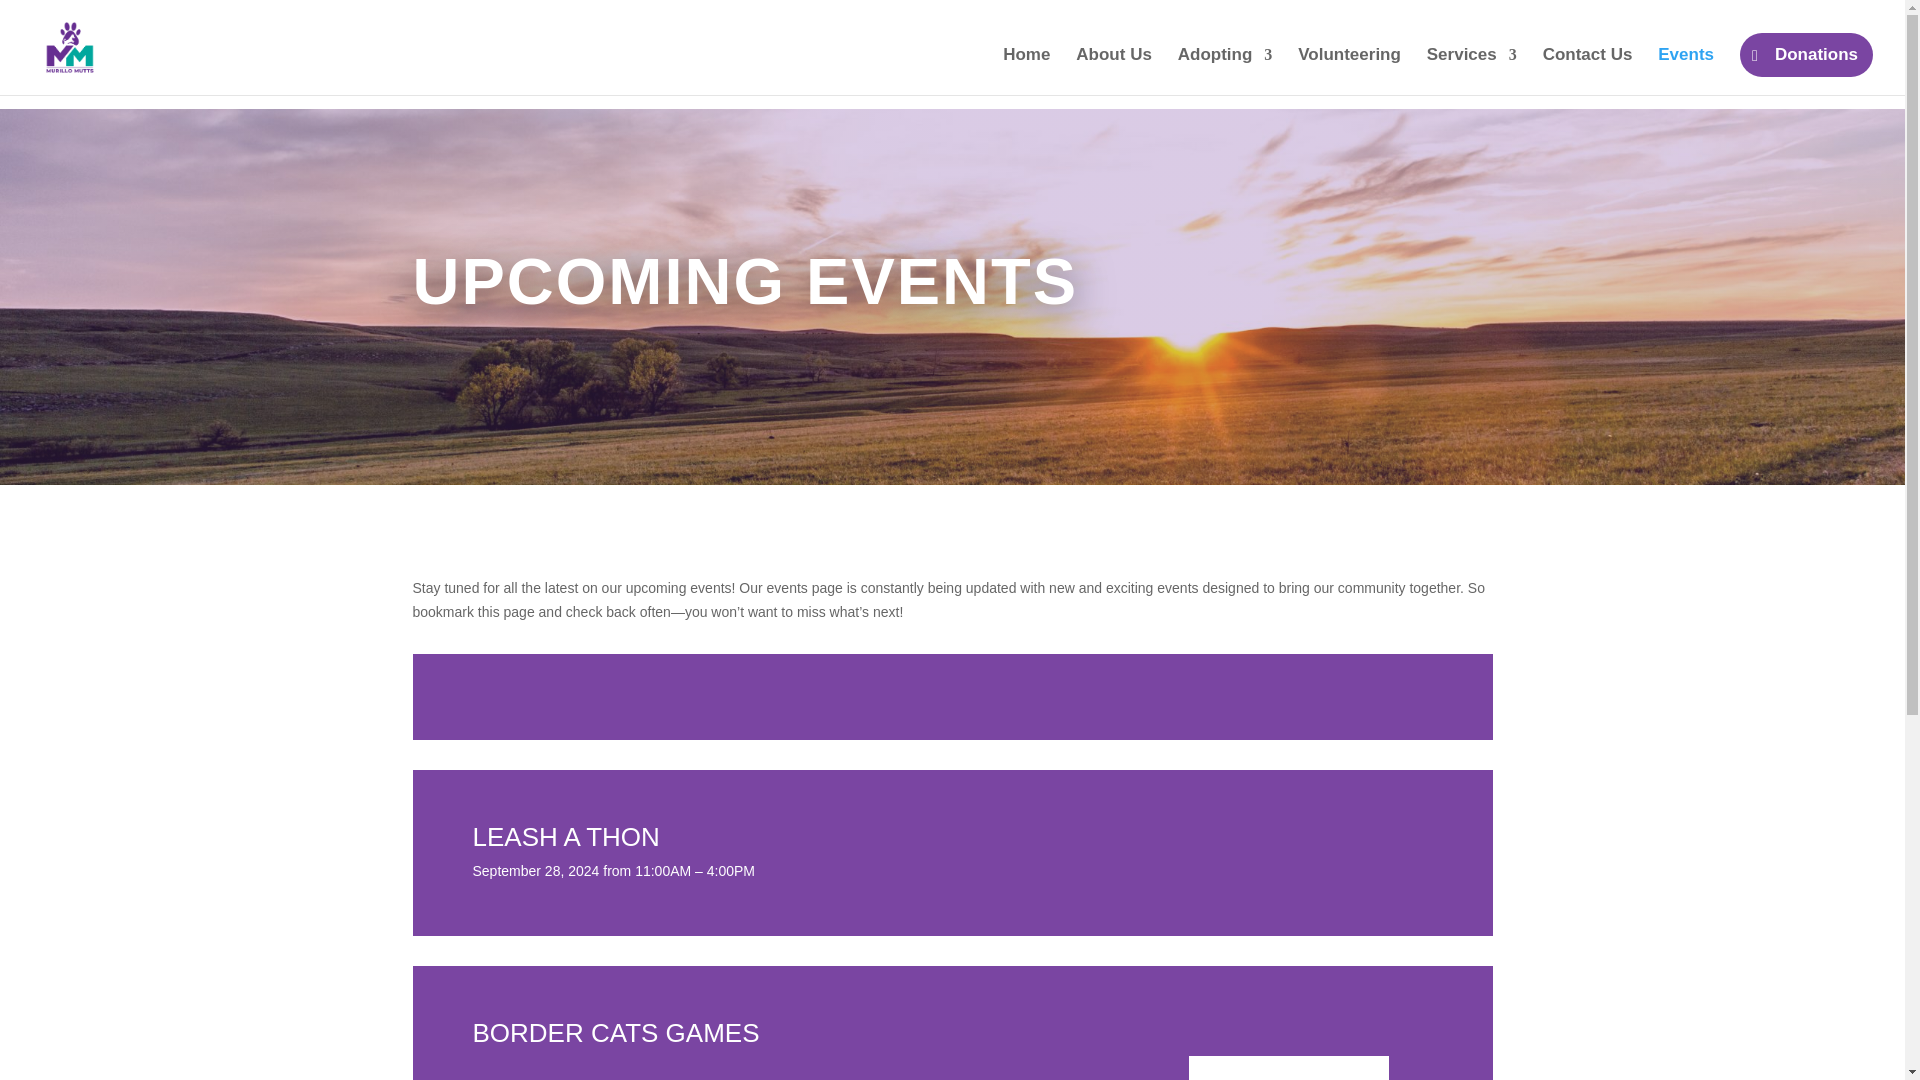 The image size is (1920, 1080). Describe the element at coordinates (1471, 71) in the screenshot. I see `Services` at that location.